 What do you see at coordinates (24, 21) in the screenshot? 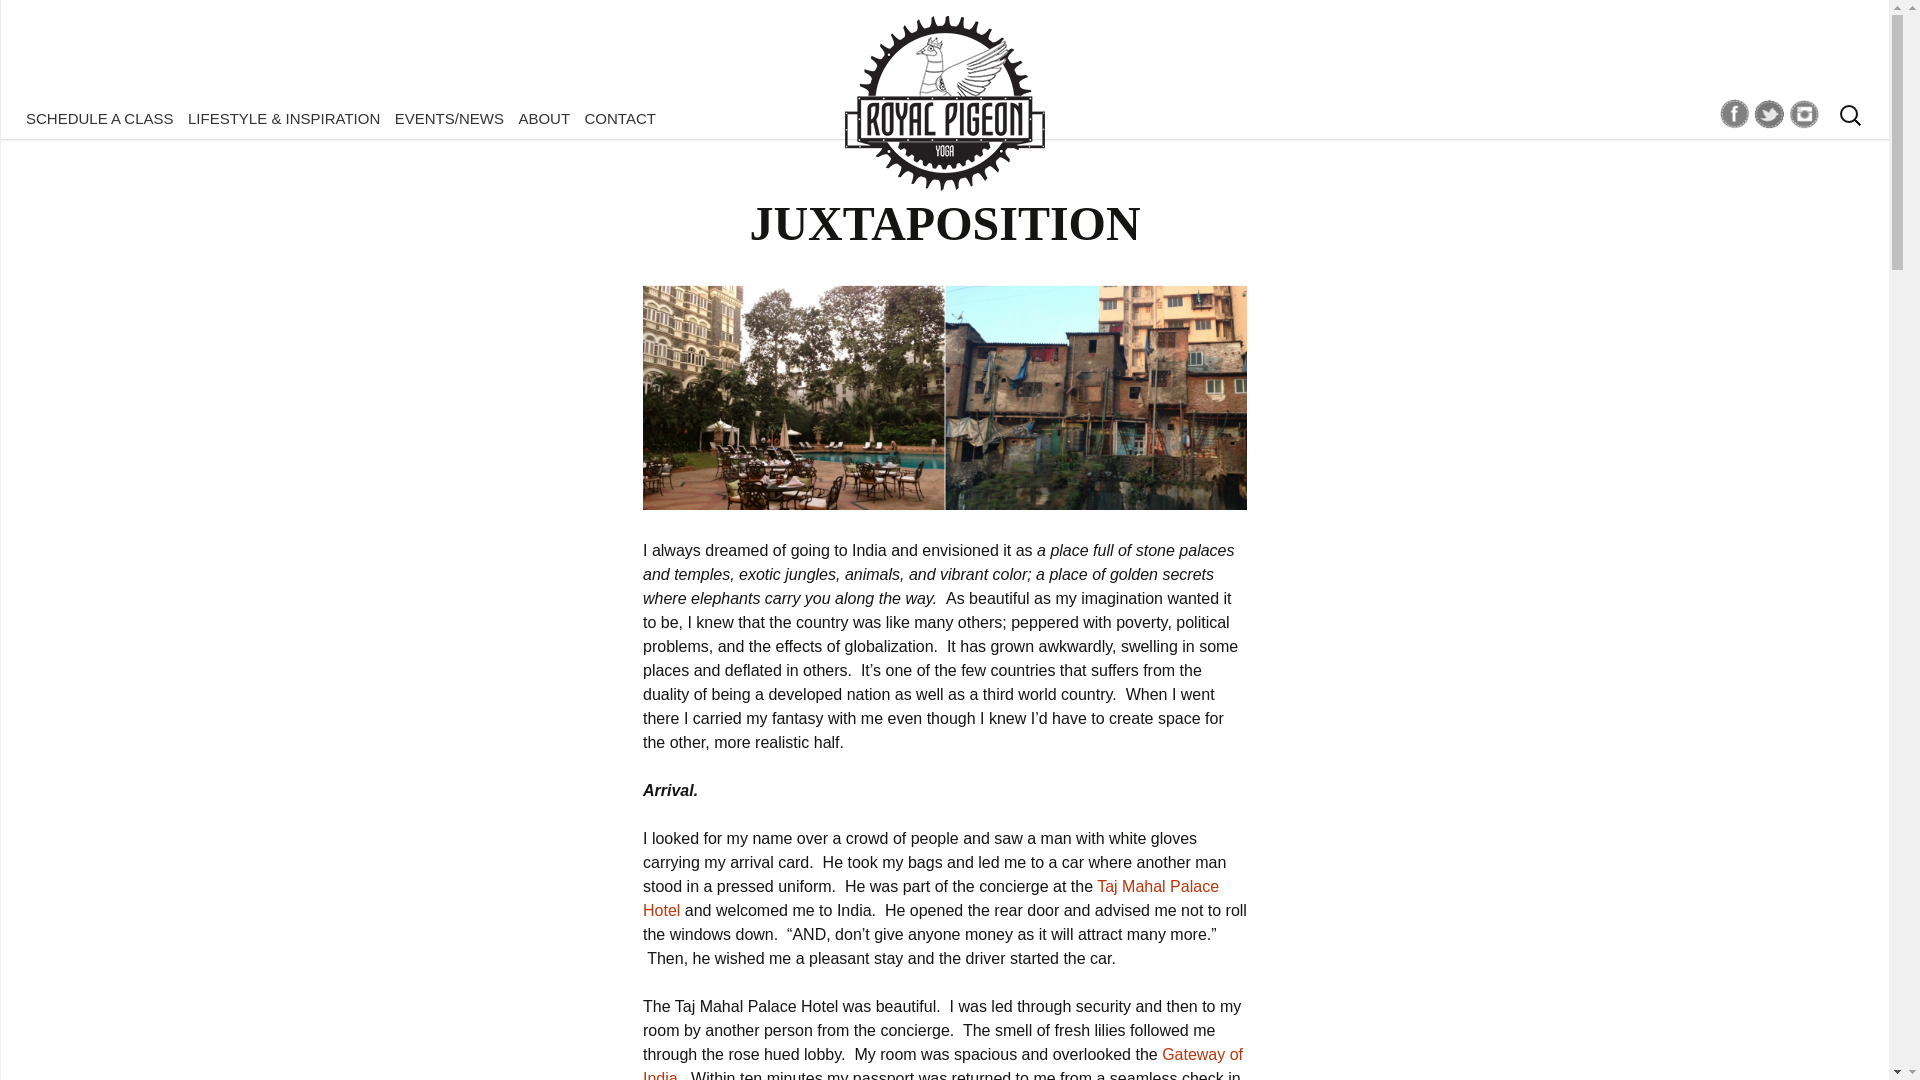
I see `Search` at bounding box center [24, 21].